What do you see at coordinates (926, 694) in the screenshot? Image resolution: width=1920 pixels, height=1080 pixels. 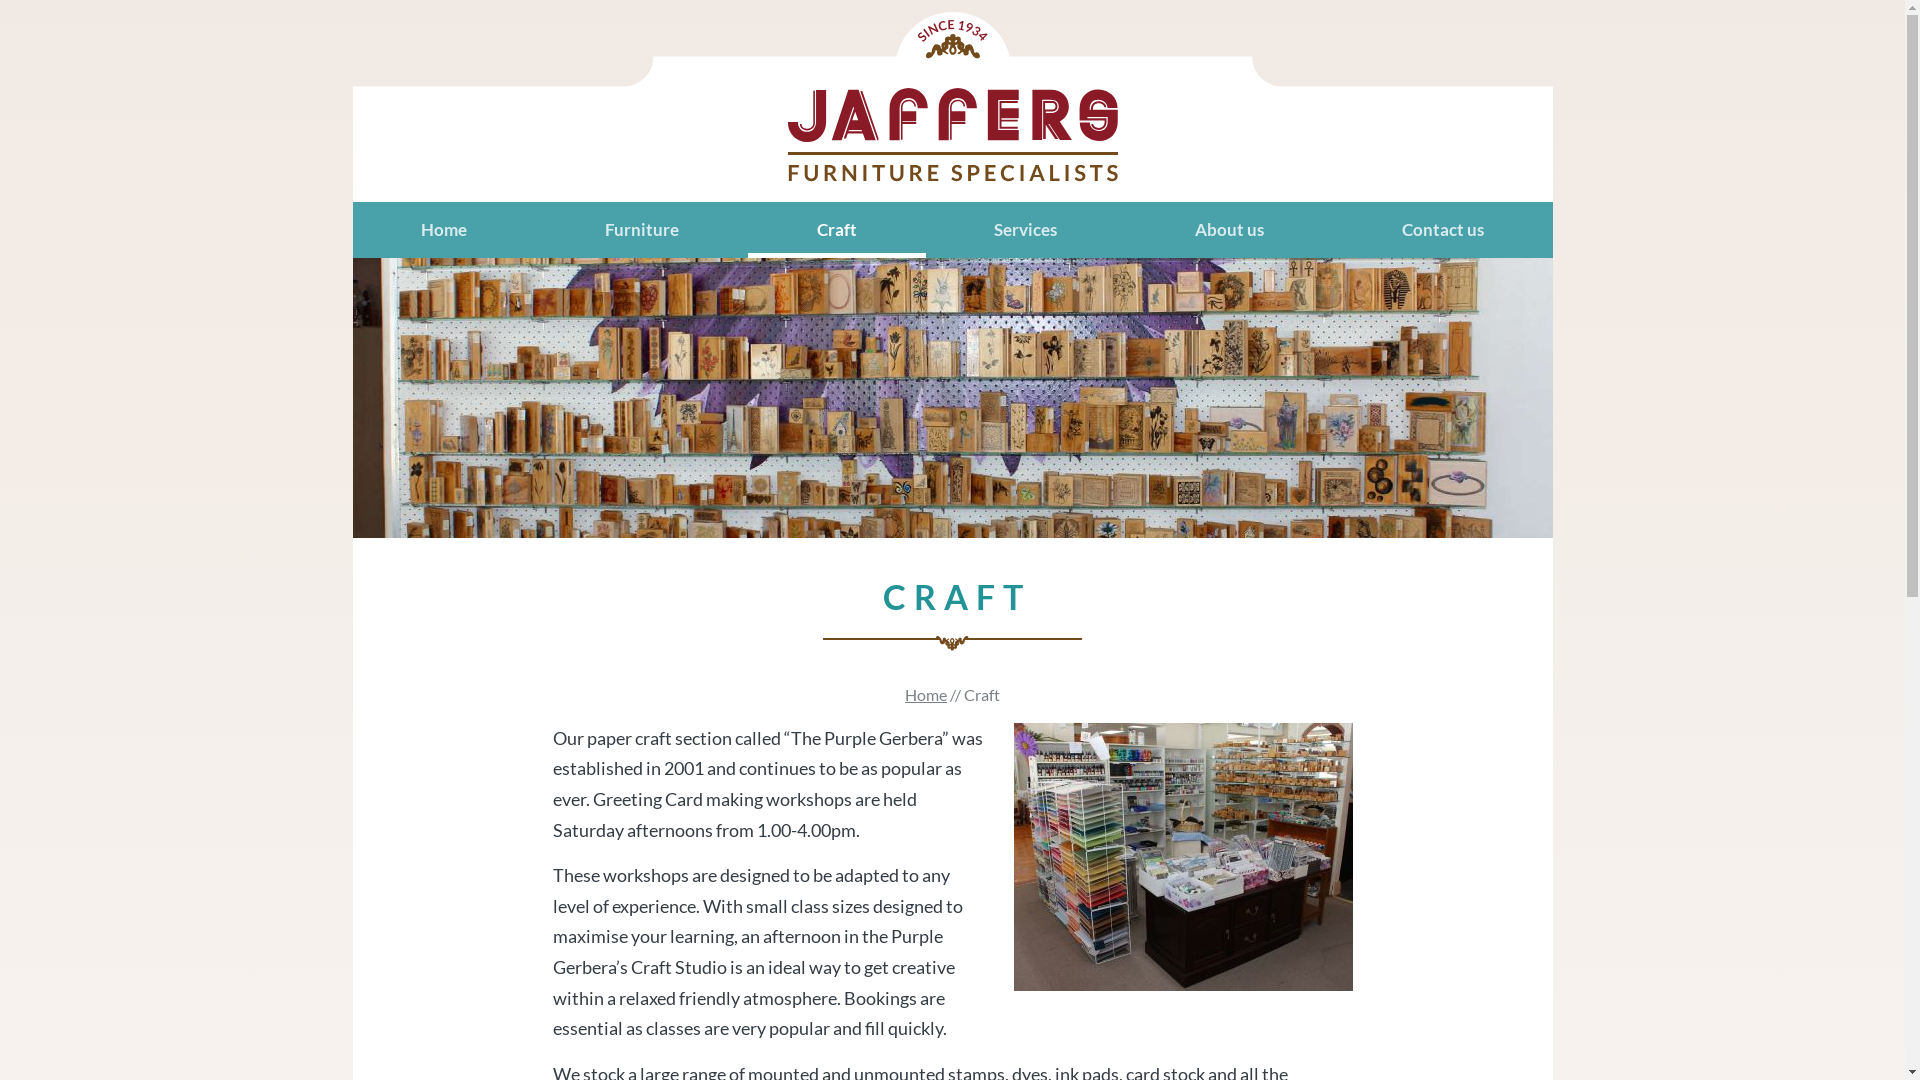 I see `Home` at bounding box center [926, 694].